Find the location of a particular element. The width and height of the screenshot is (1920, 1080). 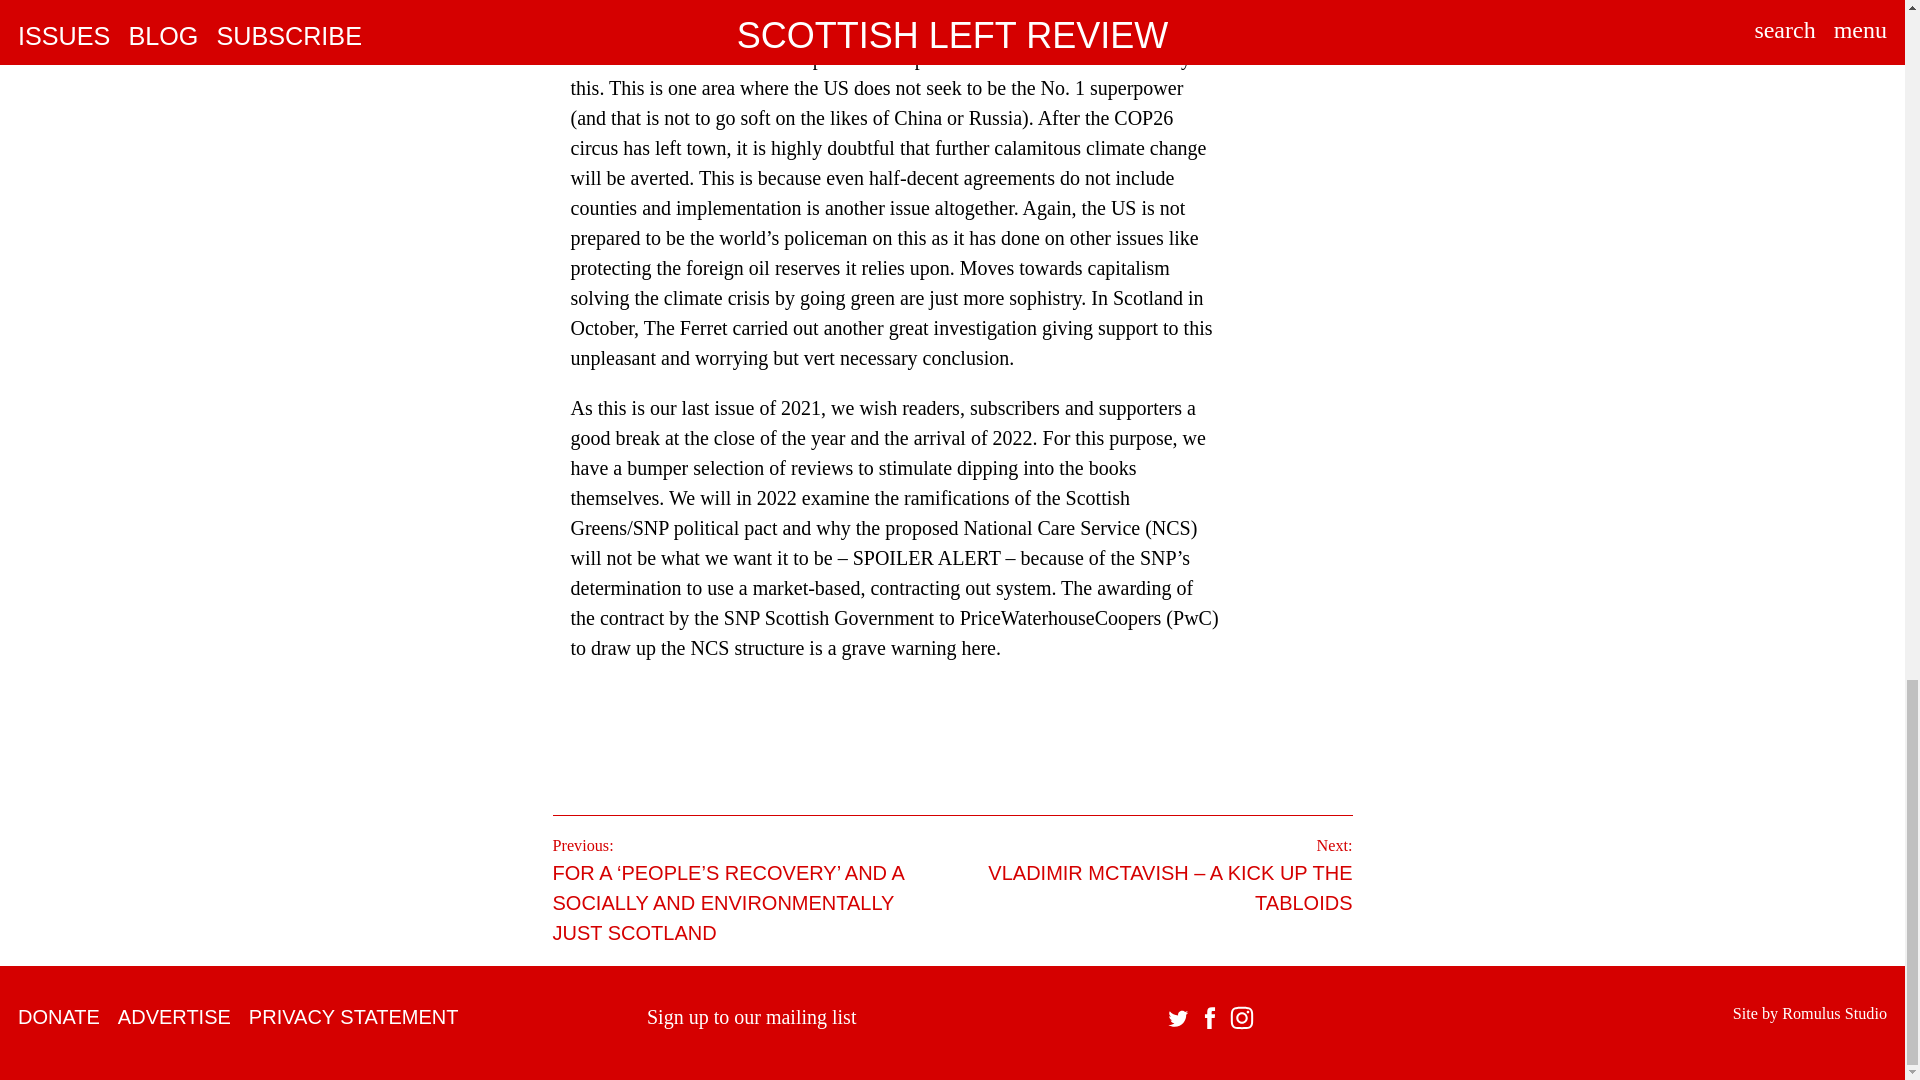

Romulus Studio is located at coordinates (1834, 1014).